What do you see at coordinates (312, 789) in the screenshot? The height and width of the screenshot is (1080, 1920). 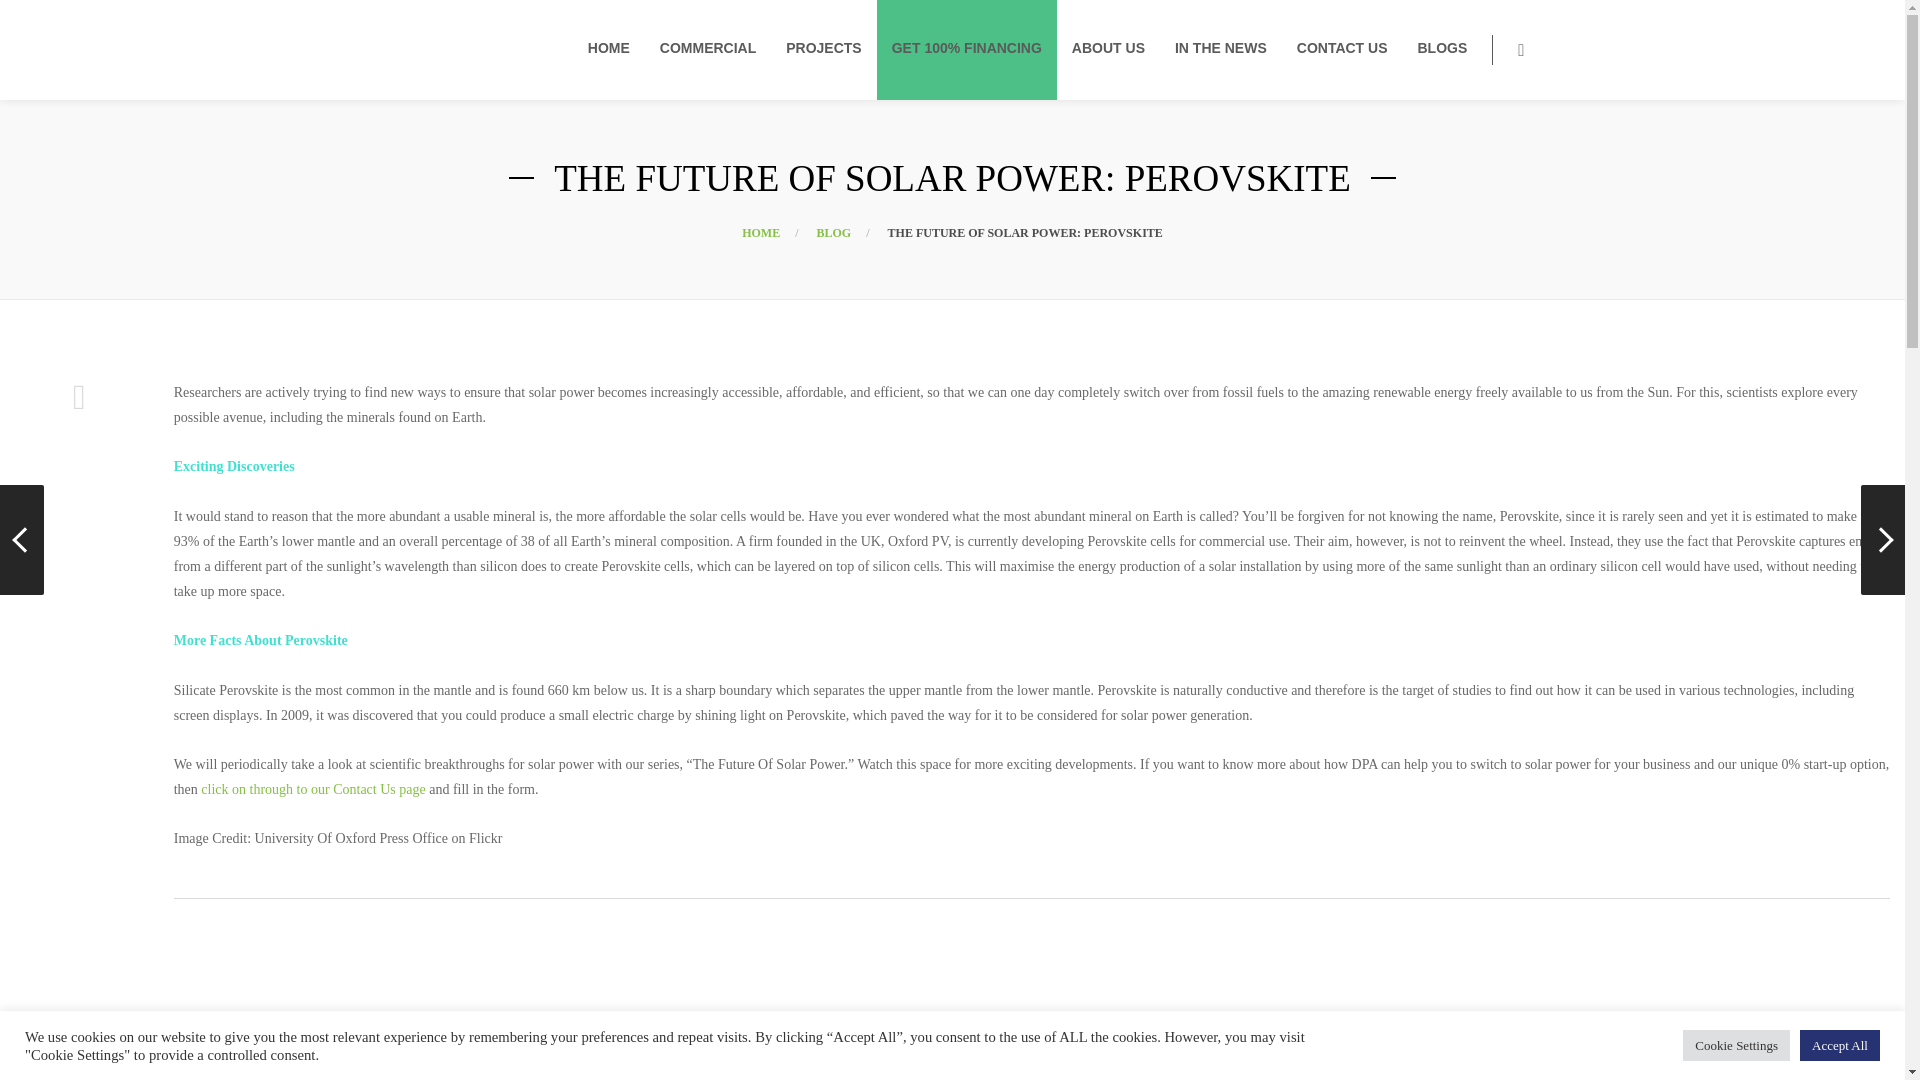 I see `click on through to our Contact Us page` at bounding box center [312, 789].